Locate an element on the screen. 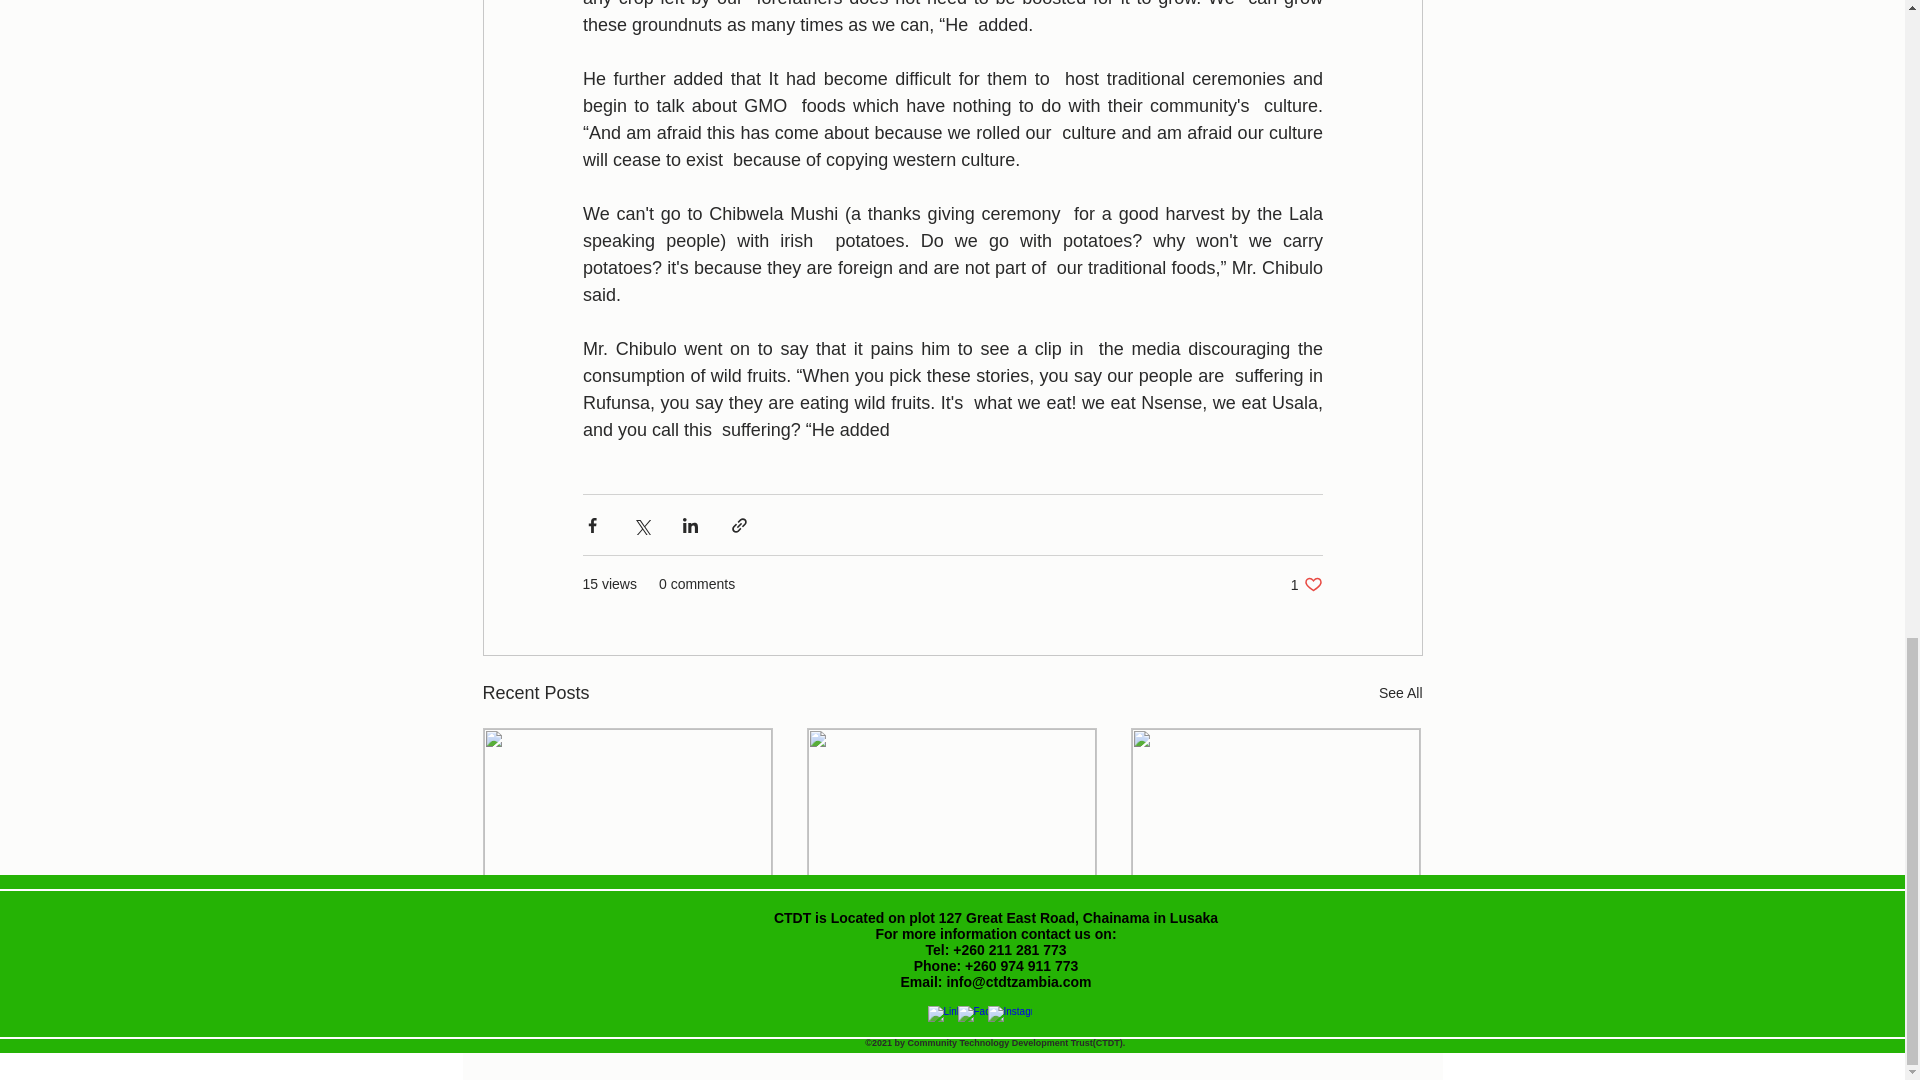 This screenshot has height=1080, width=1920. Post not marked as liked is located at coordinates (1062, 1006).